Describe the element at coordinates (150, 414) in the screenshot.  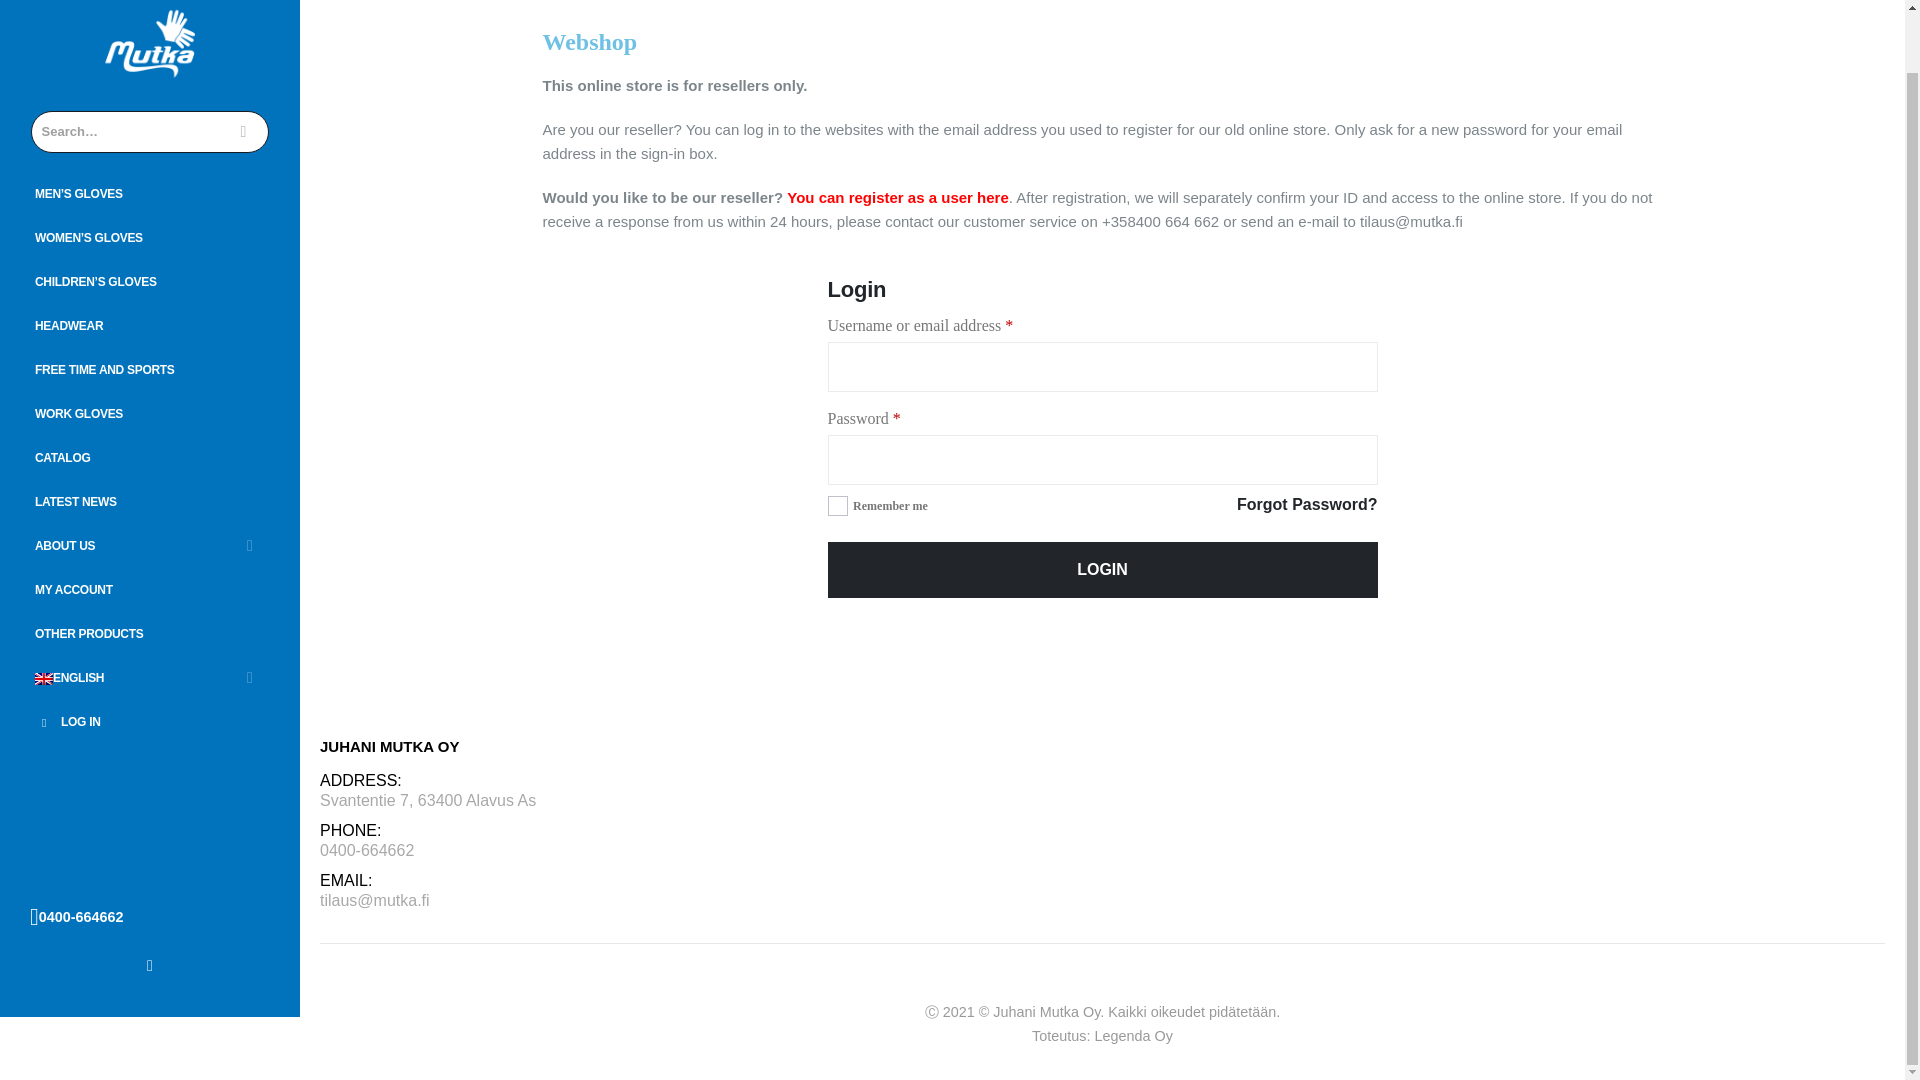
I see `WORK GLOVES` at that location.